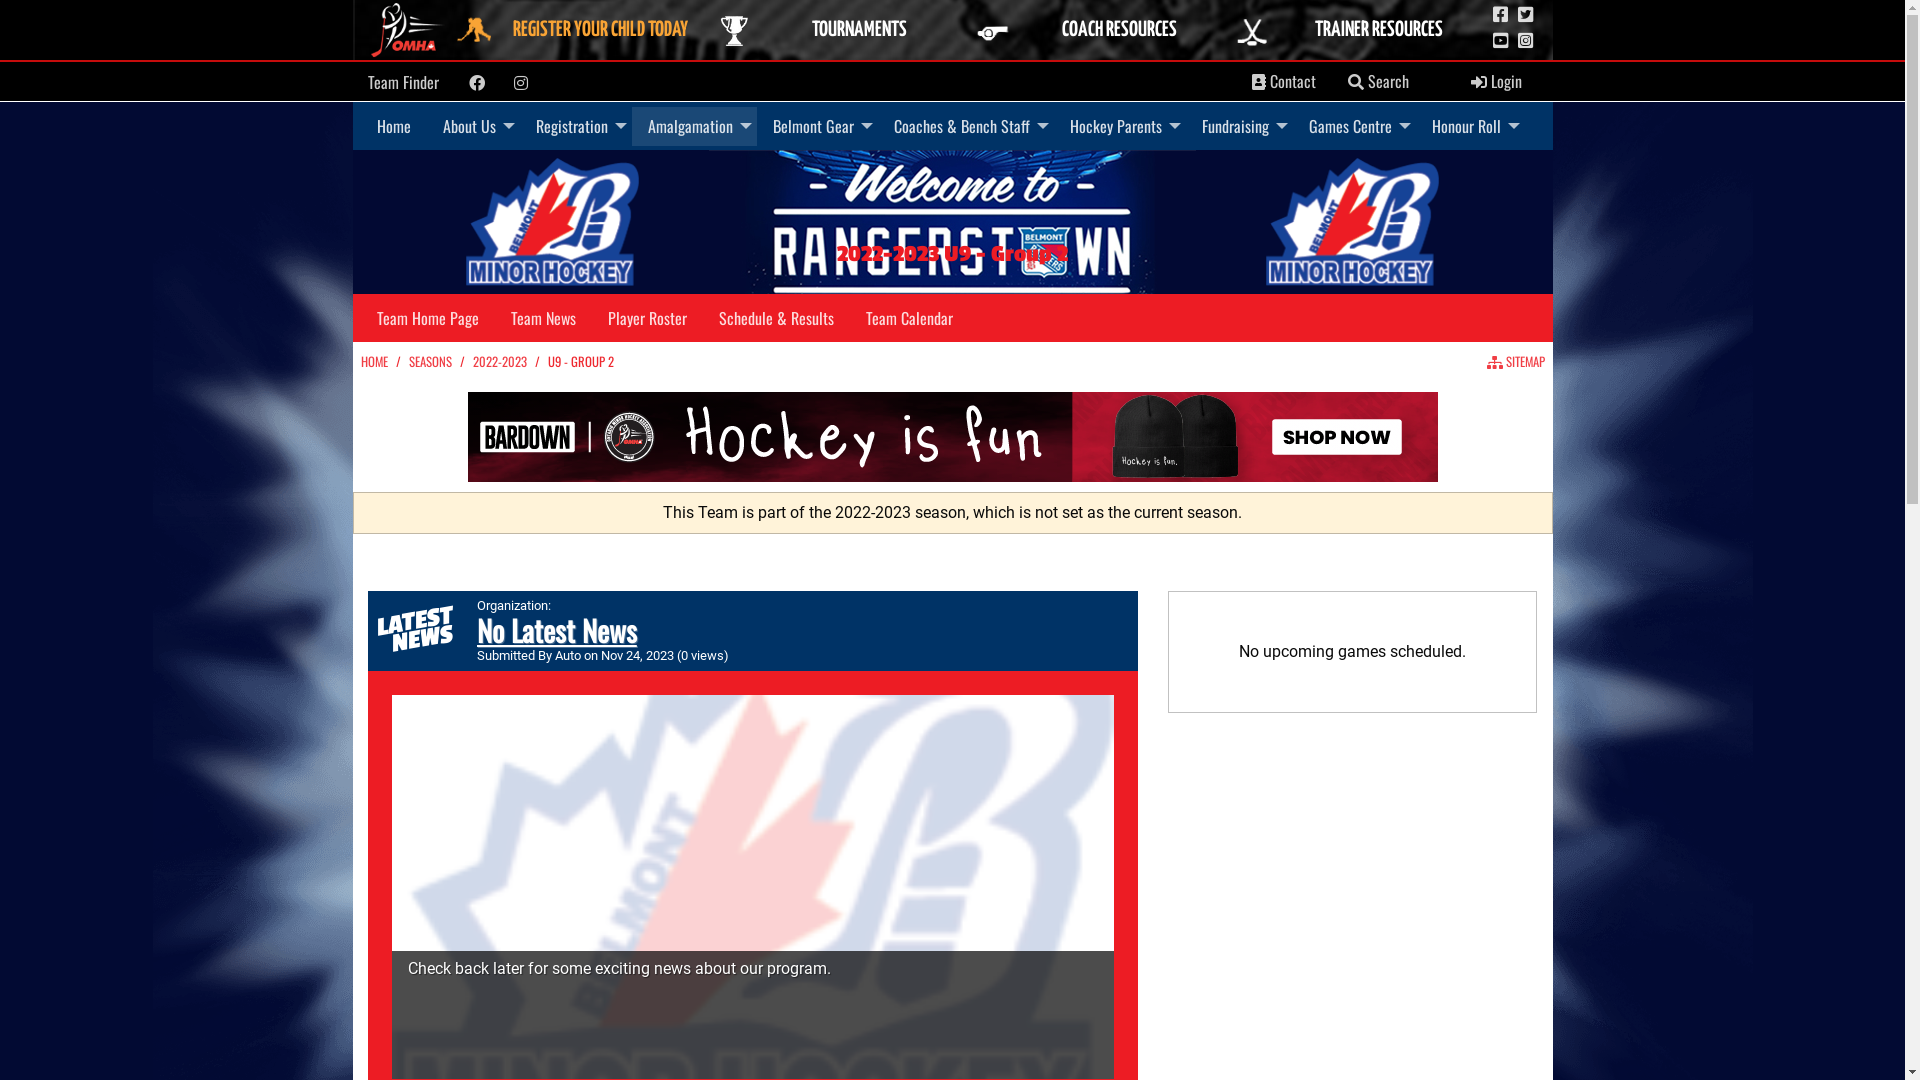 The width and height of the screenshot is (1920, 1080). I want to click on OMHA Facebook Page, so click(1500, 15).